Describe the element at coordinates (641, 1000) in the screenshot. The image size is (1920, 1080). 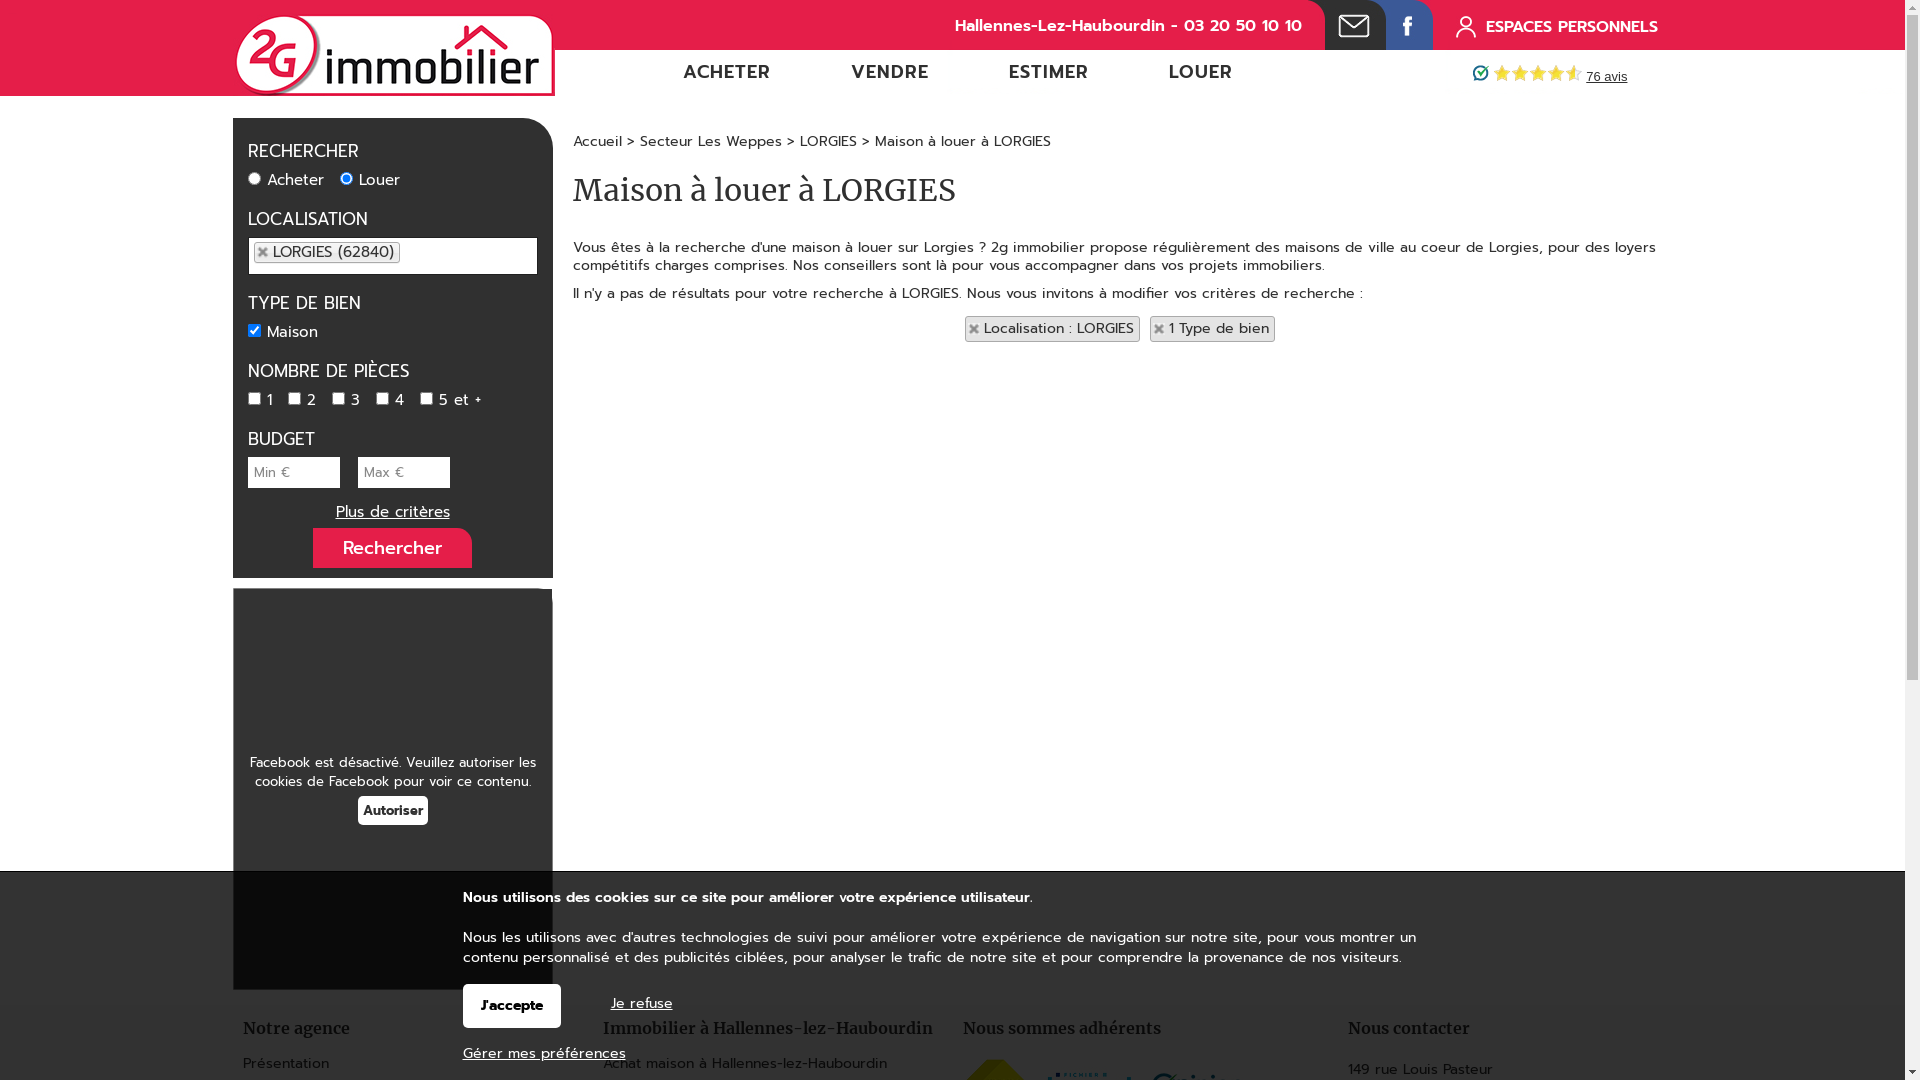
I see `Je refuse` at that location.